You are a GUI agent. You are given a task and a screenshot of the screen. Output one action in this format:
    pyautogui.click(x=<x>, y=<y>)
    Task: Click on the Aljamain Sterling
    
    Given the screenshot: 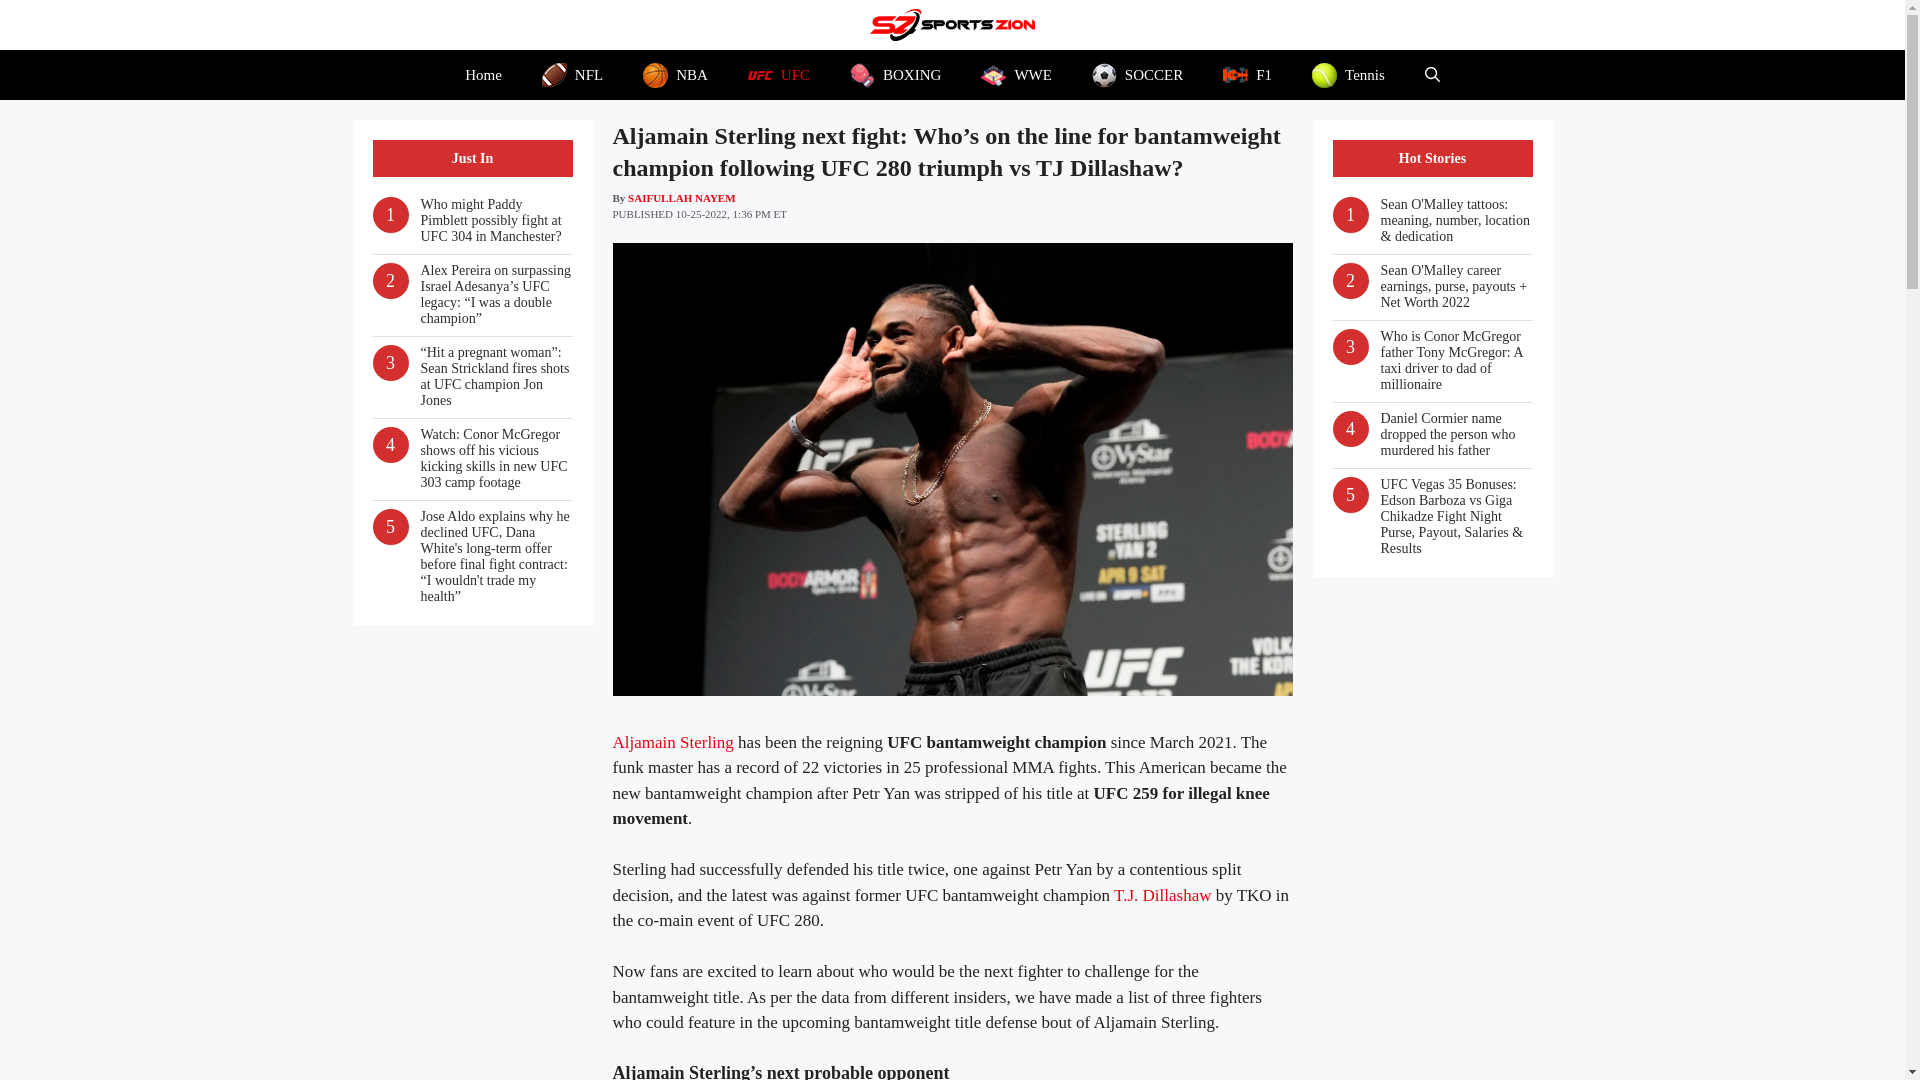 What is the action you would take?
    pyautogui.click(x=672, y=742)
    